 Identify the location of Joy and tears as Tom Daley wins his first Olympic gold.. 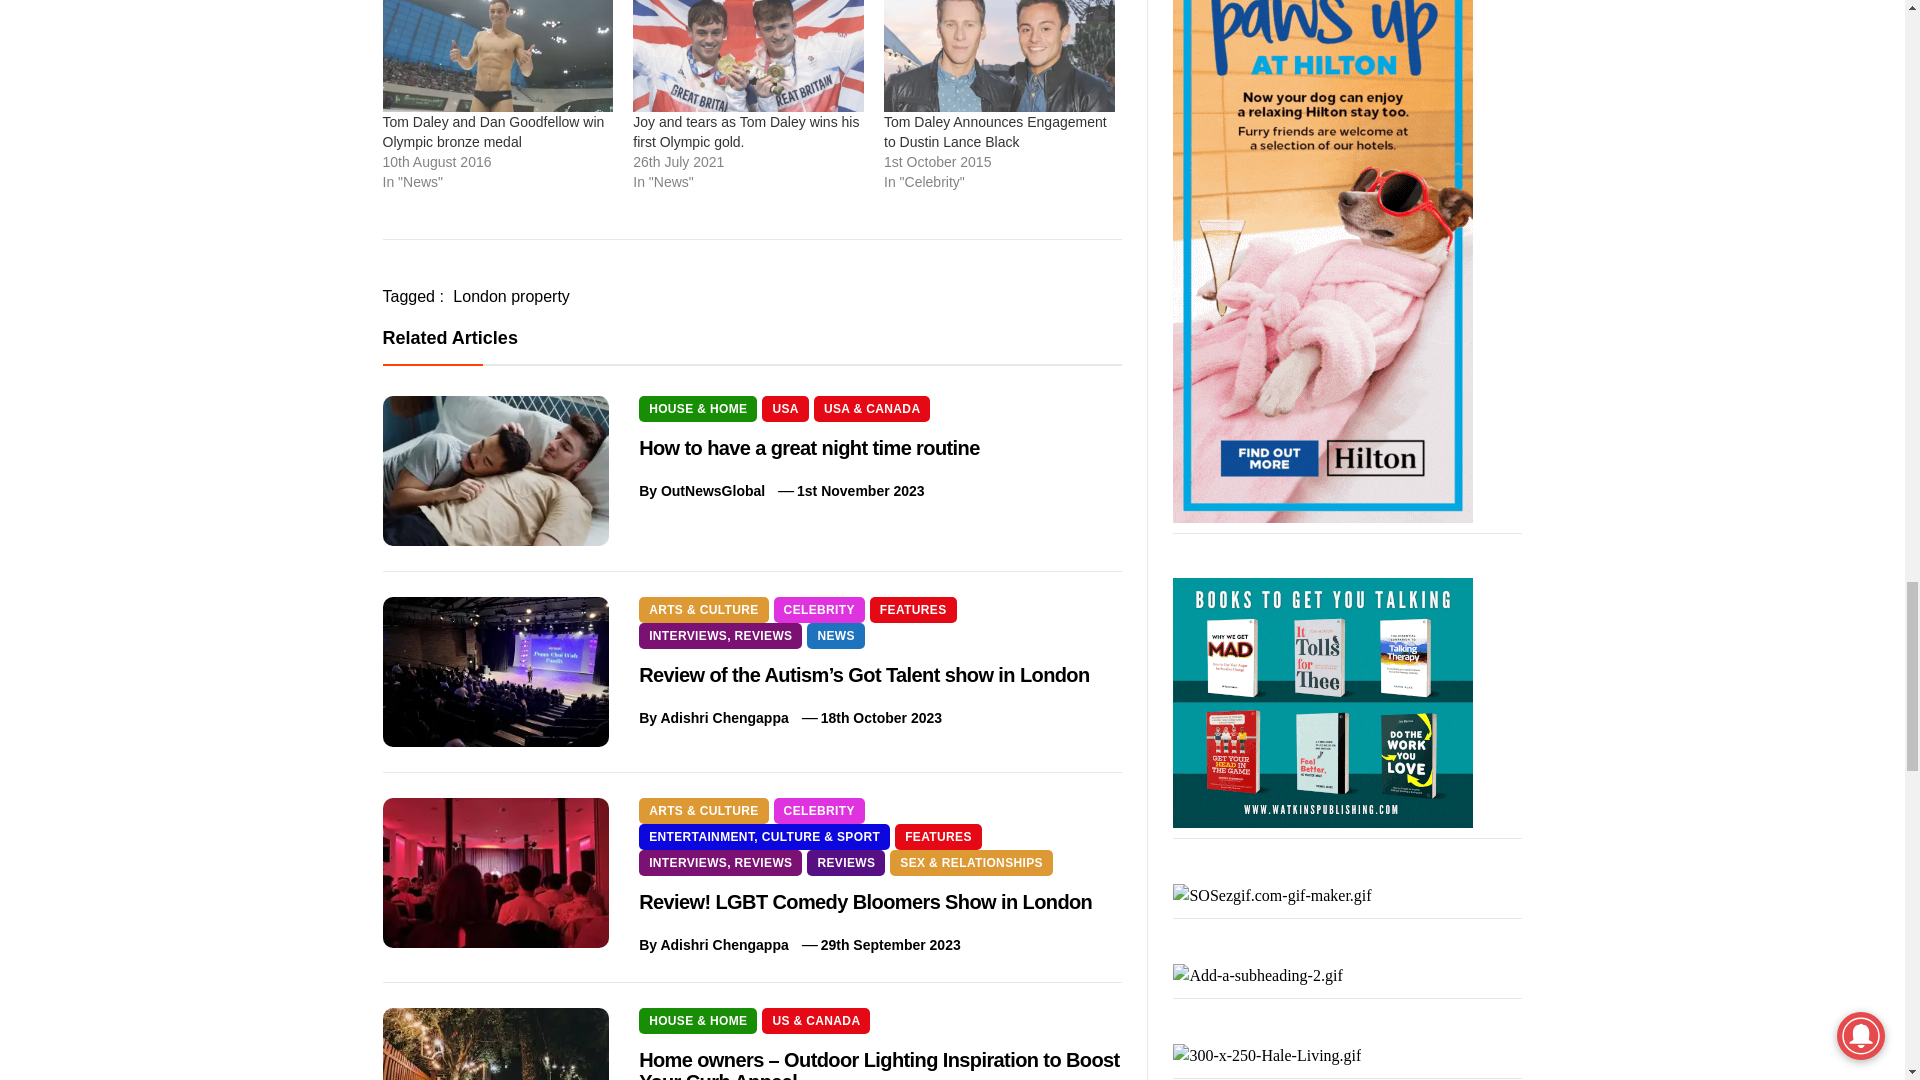
(746, 132).